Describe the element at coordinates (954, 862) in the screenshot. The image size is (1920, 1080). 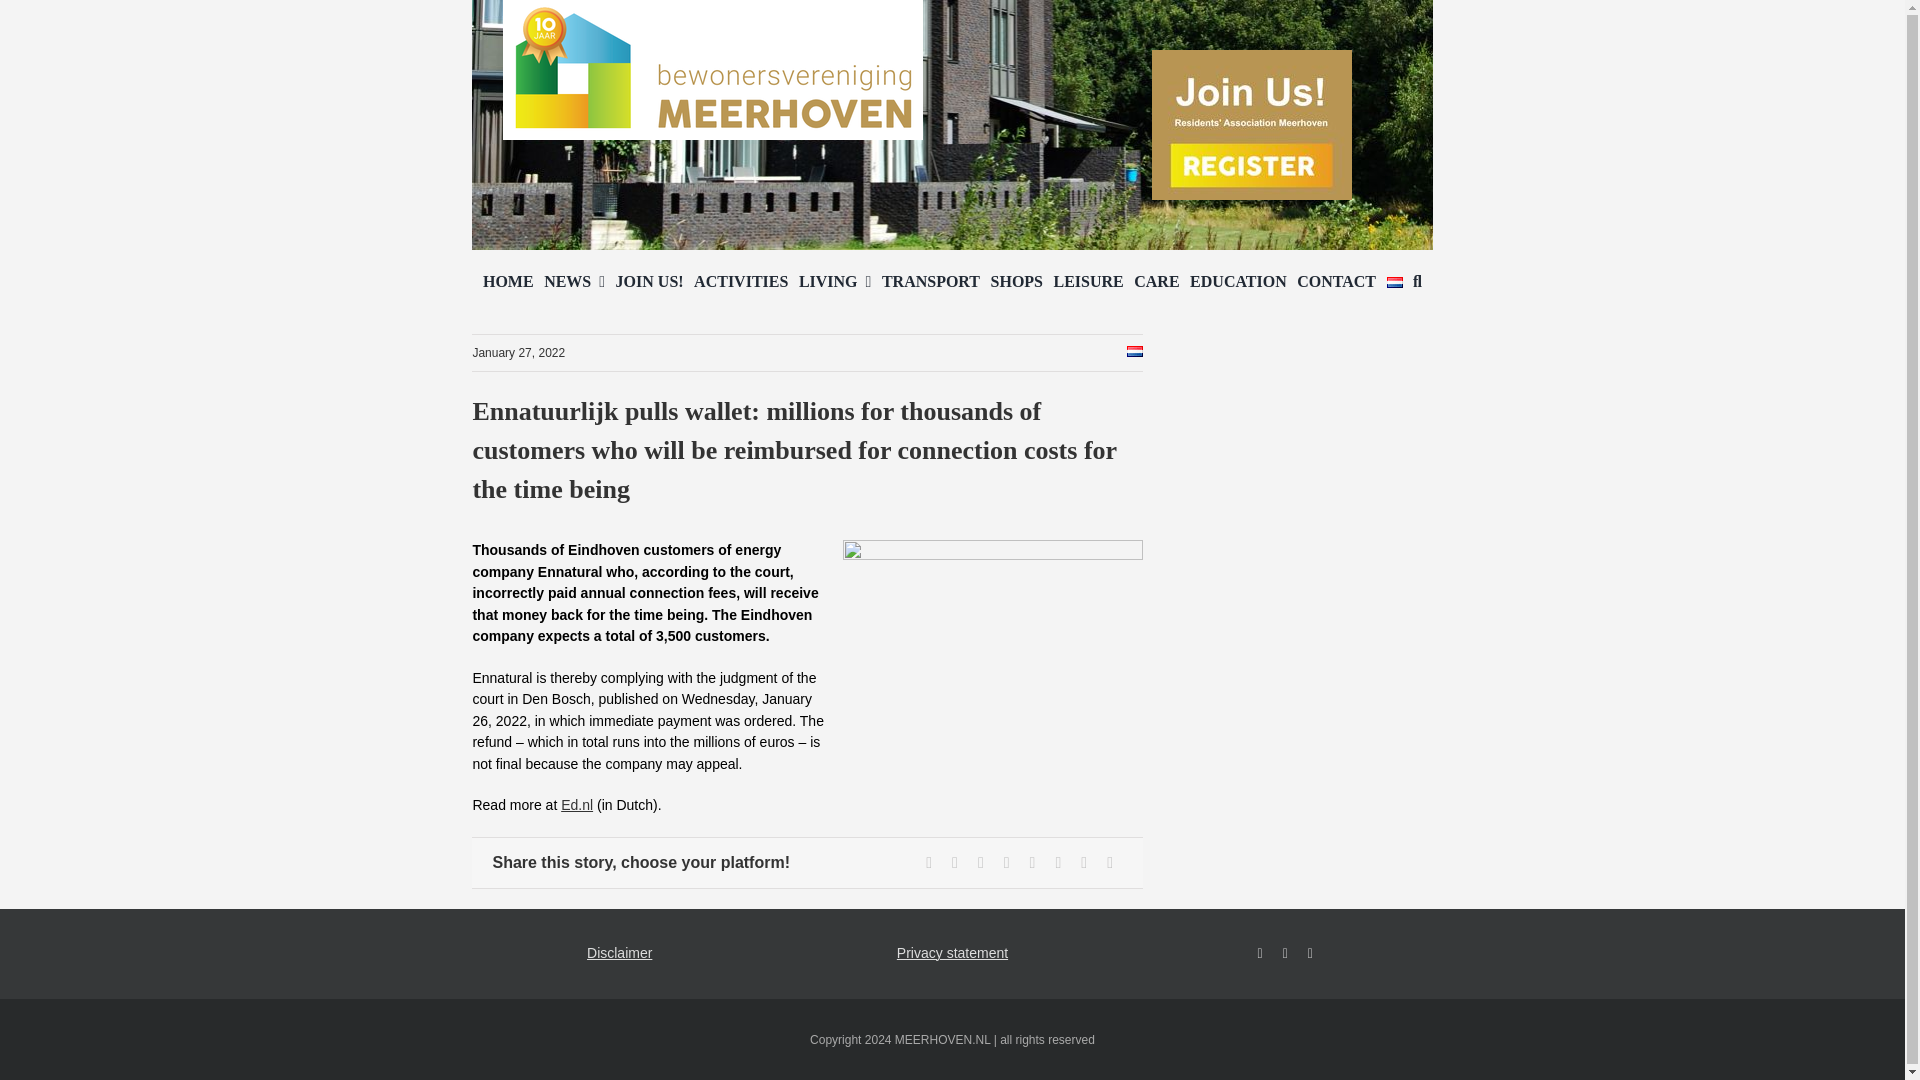
I see `X` at that location.